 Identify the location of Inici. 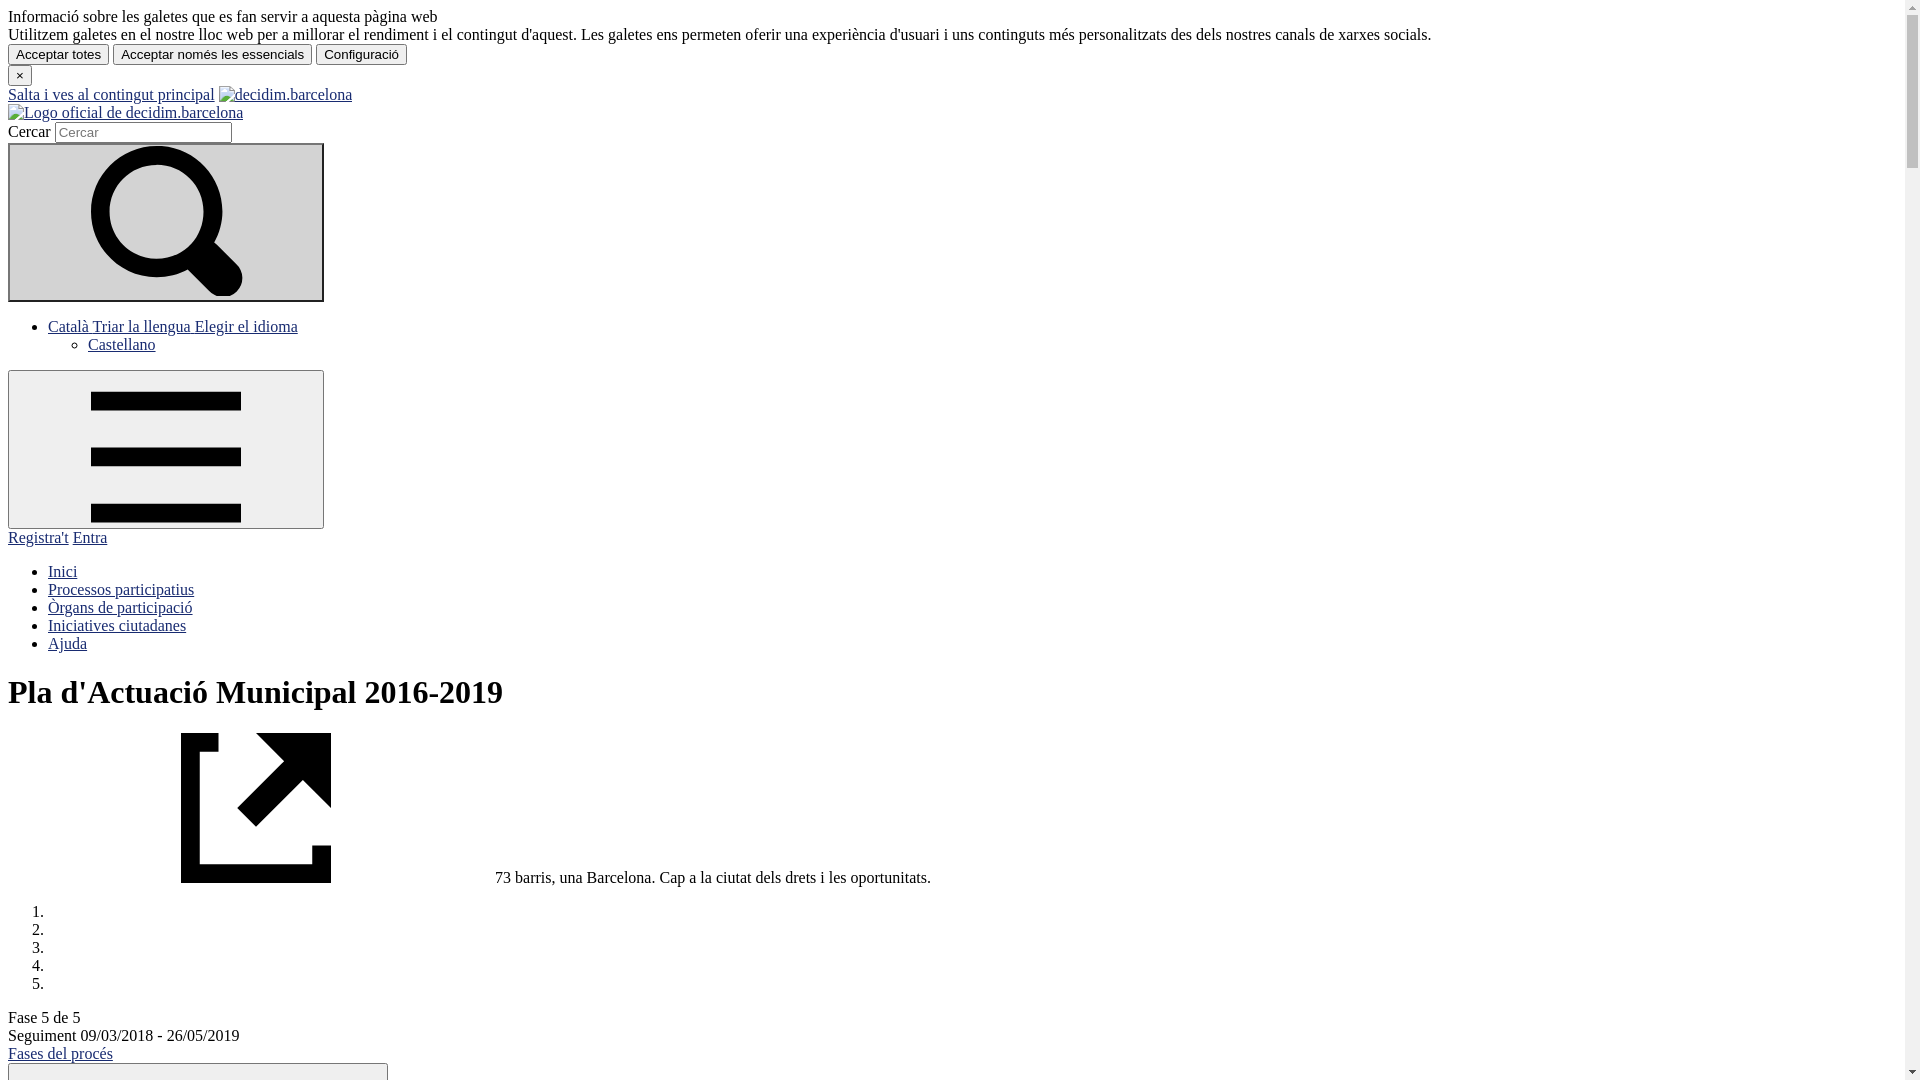
(62, 572).